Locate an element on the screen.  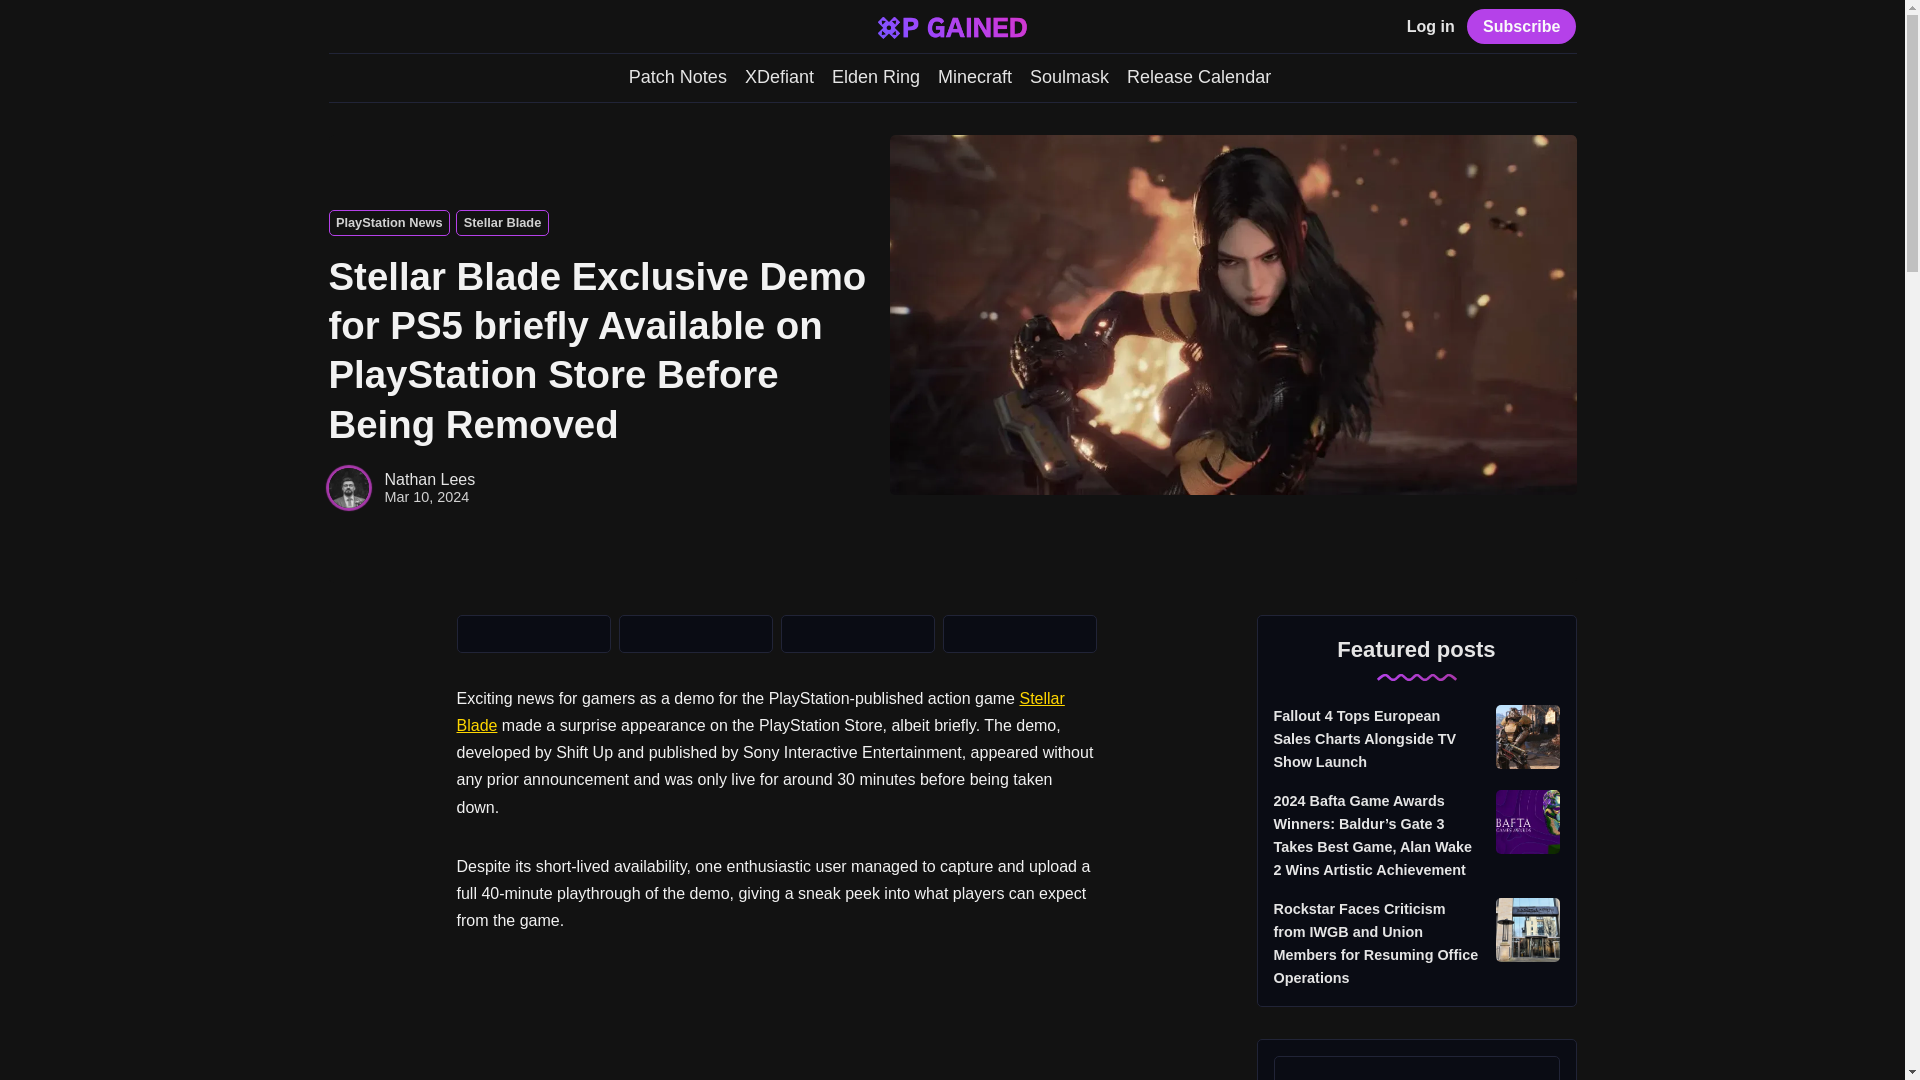
Subscribe is located at coordinates (1521, 26).